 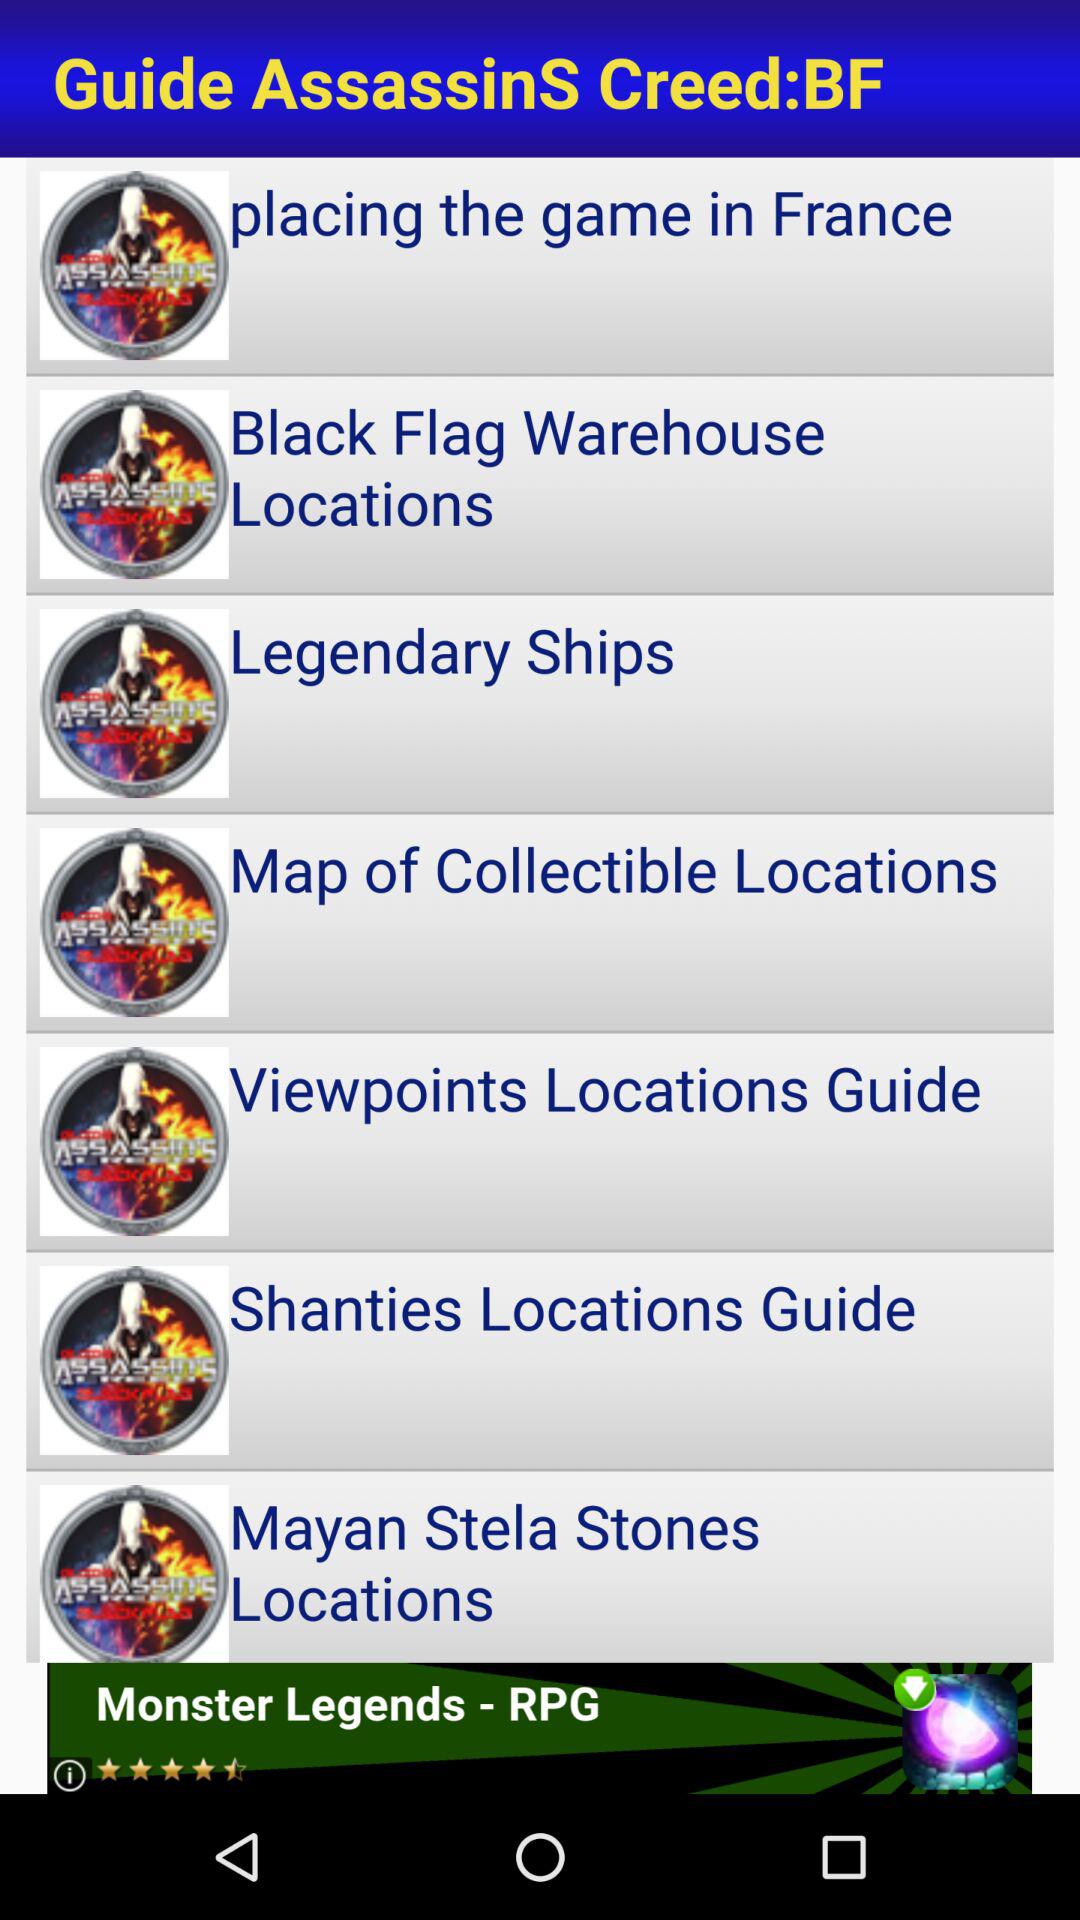 What do you see at coordinates (540, 922) in the screenshot?
I see `select icon above the viewpoints locations guide` at bounding box center [540, 922].